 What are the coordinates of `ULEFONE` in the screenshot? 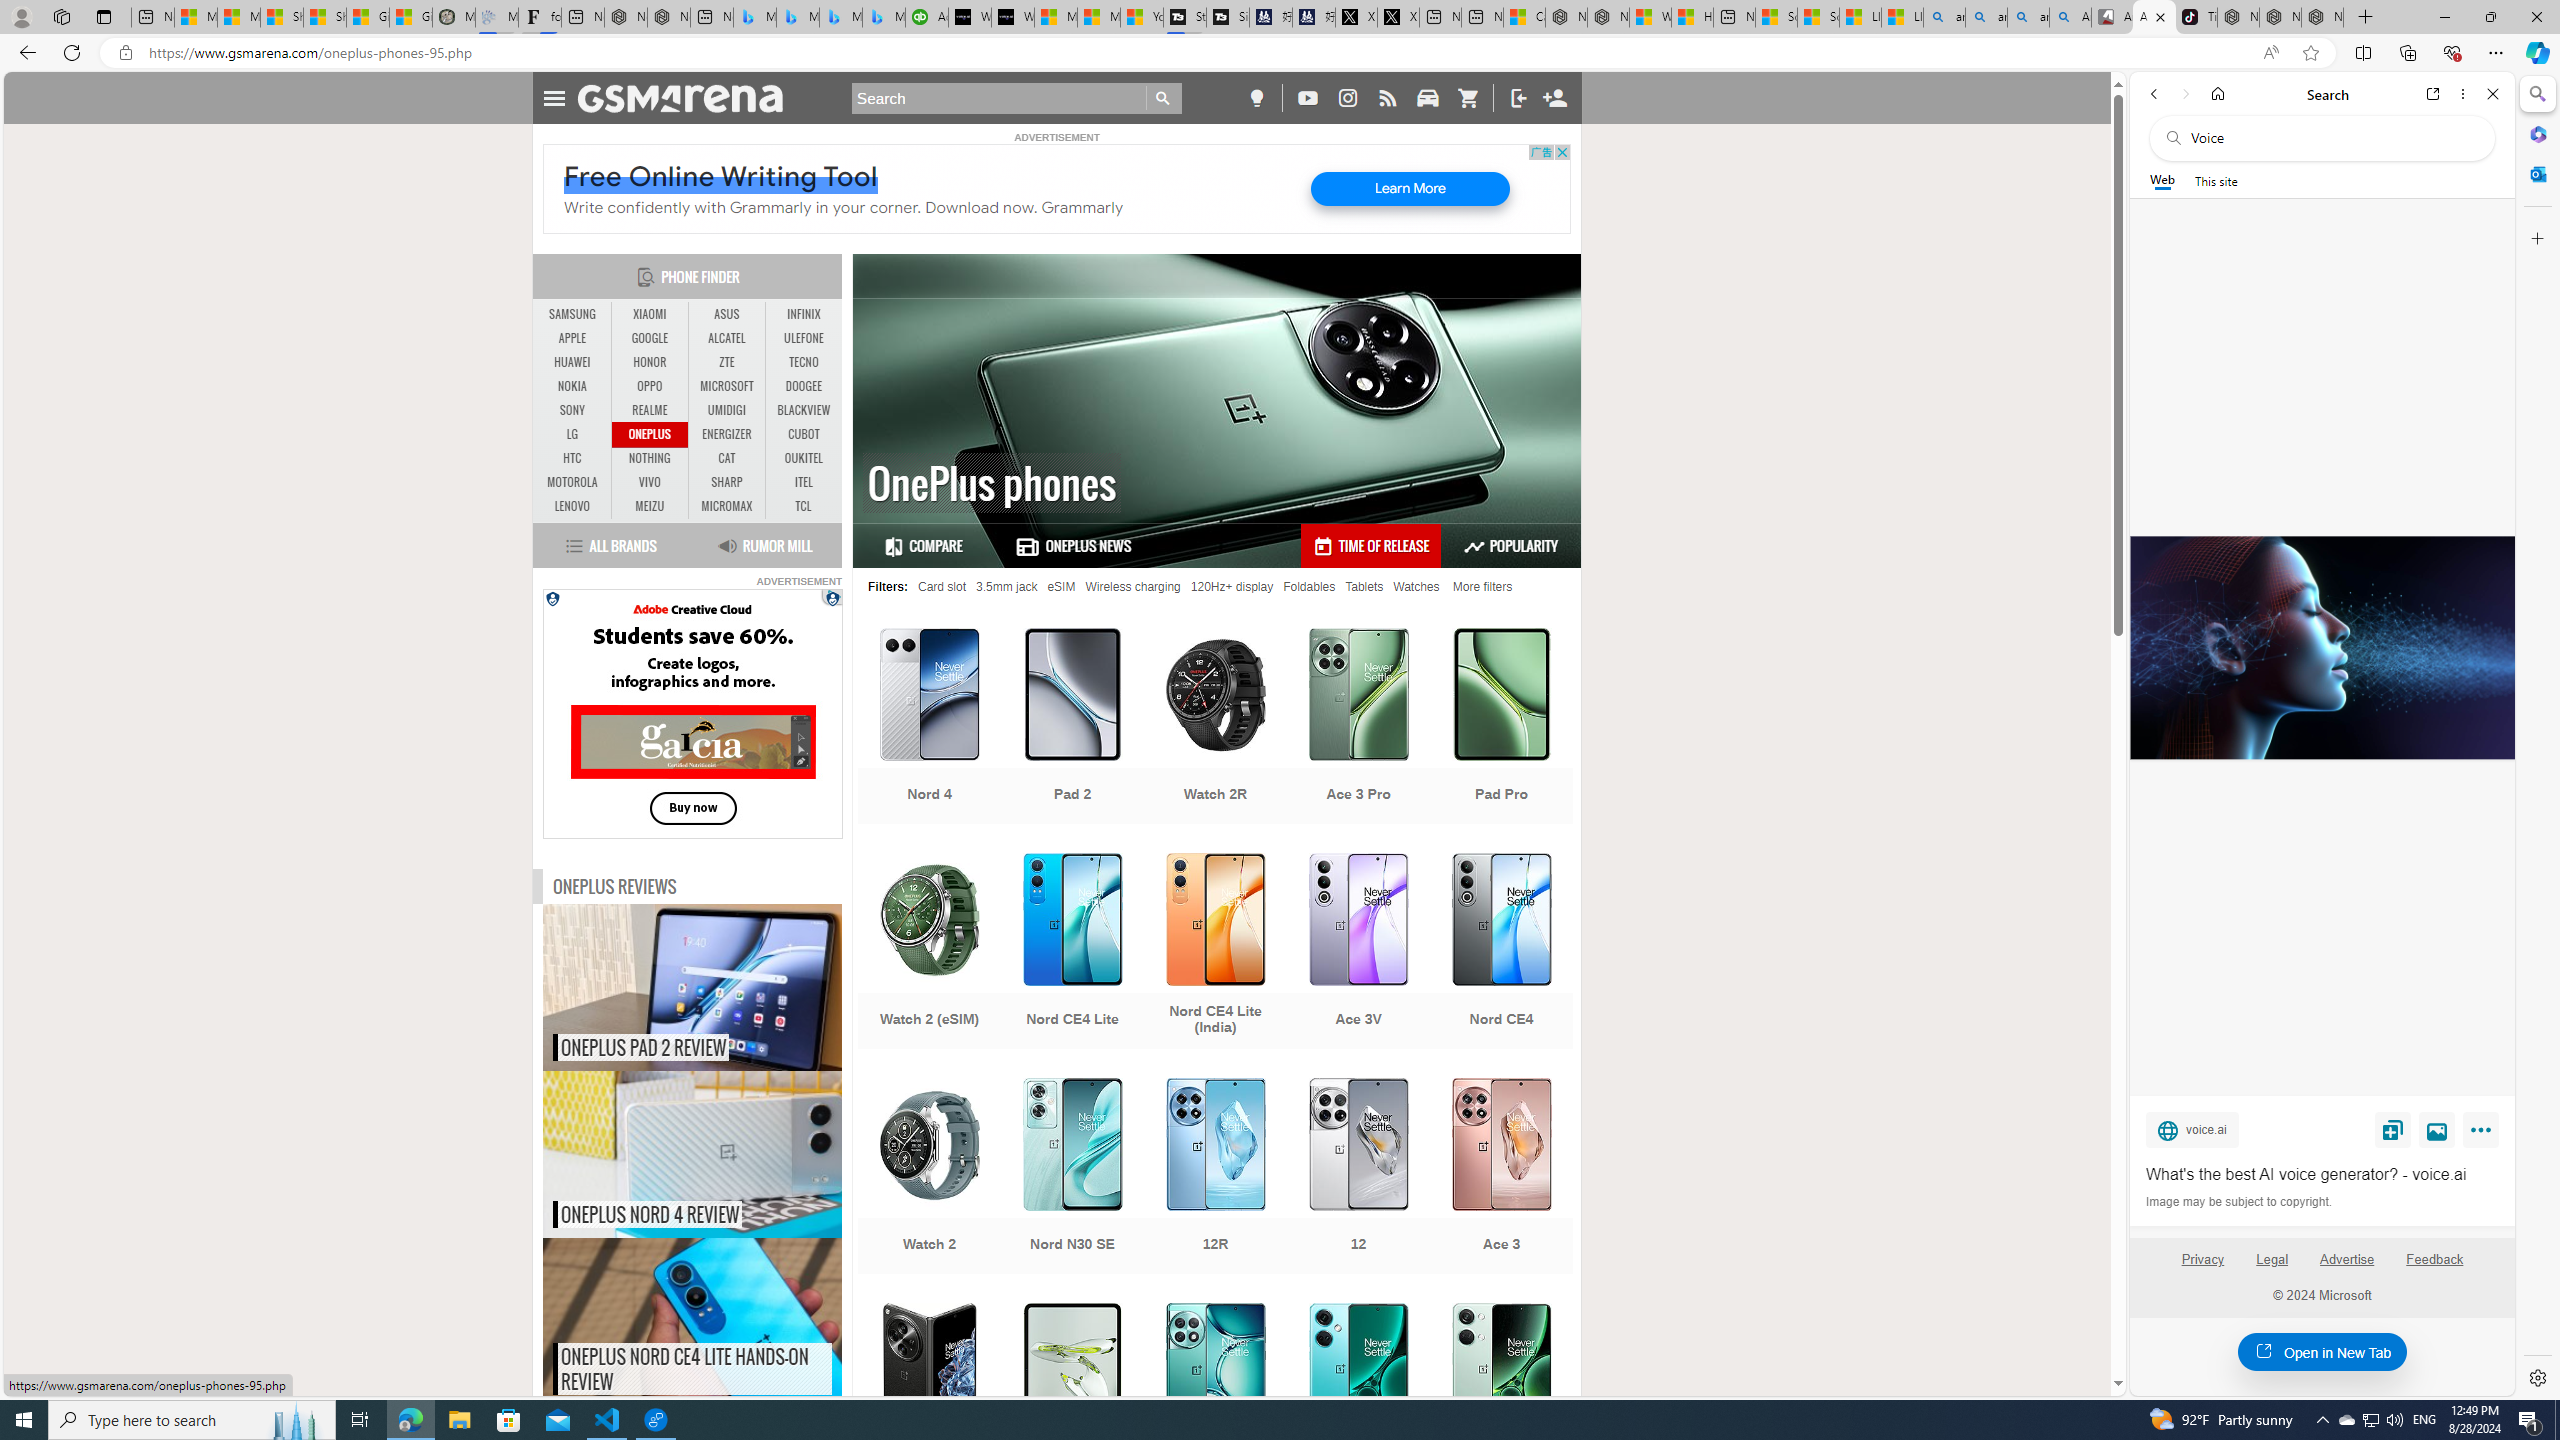 It's located at (804, 338).